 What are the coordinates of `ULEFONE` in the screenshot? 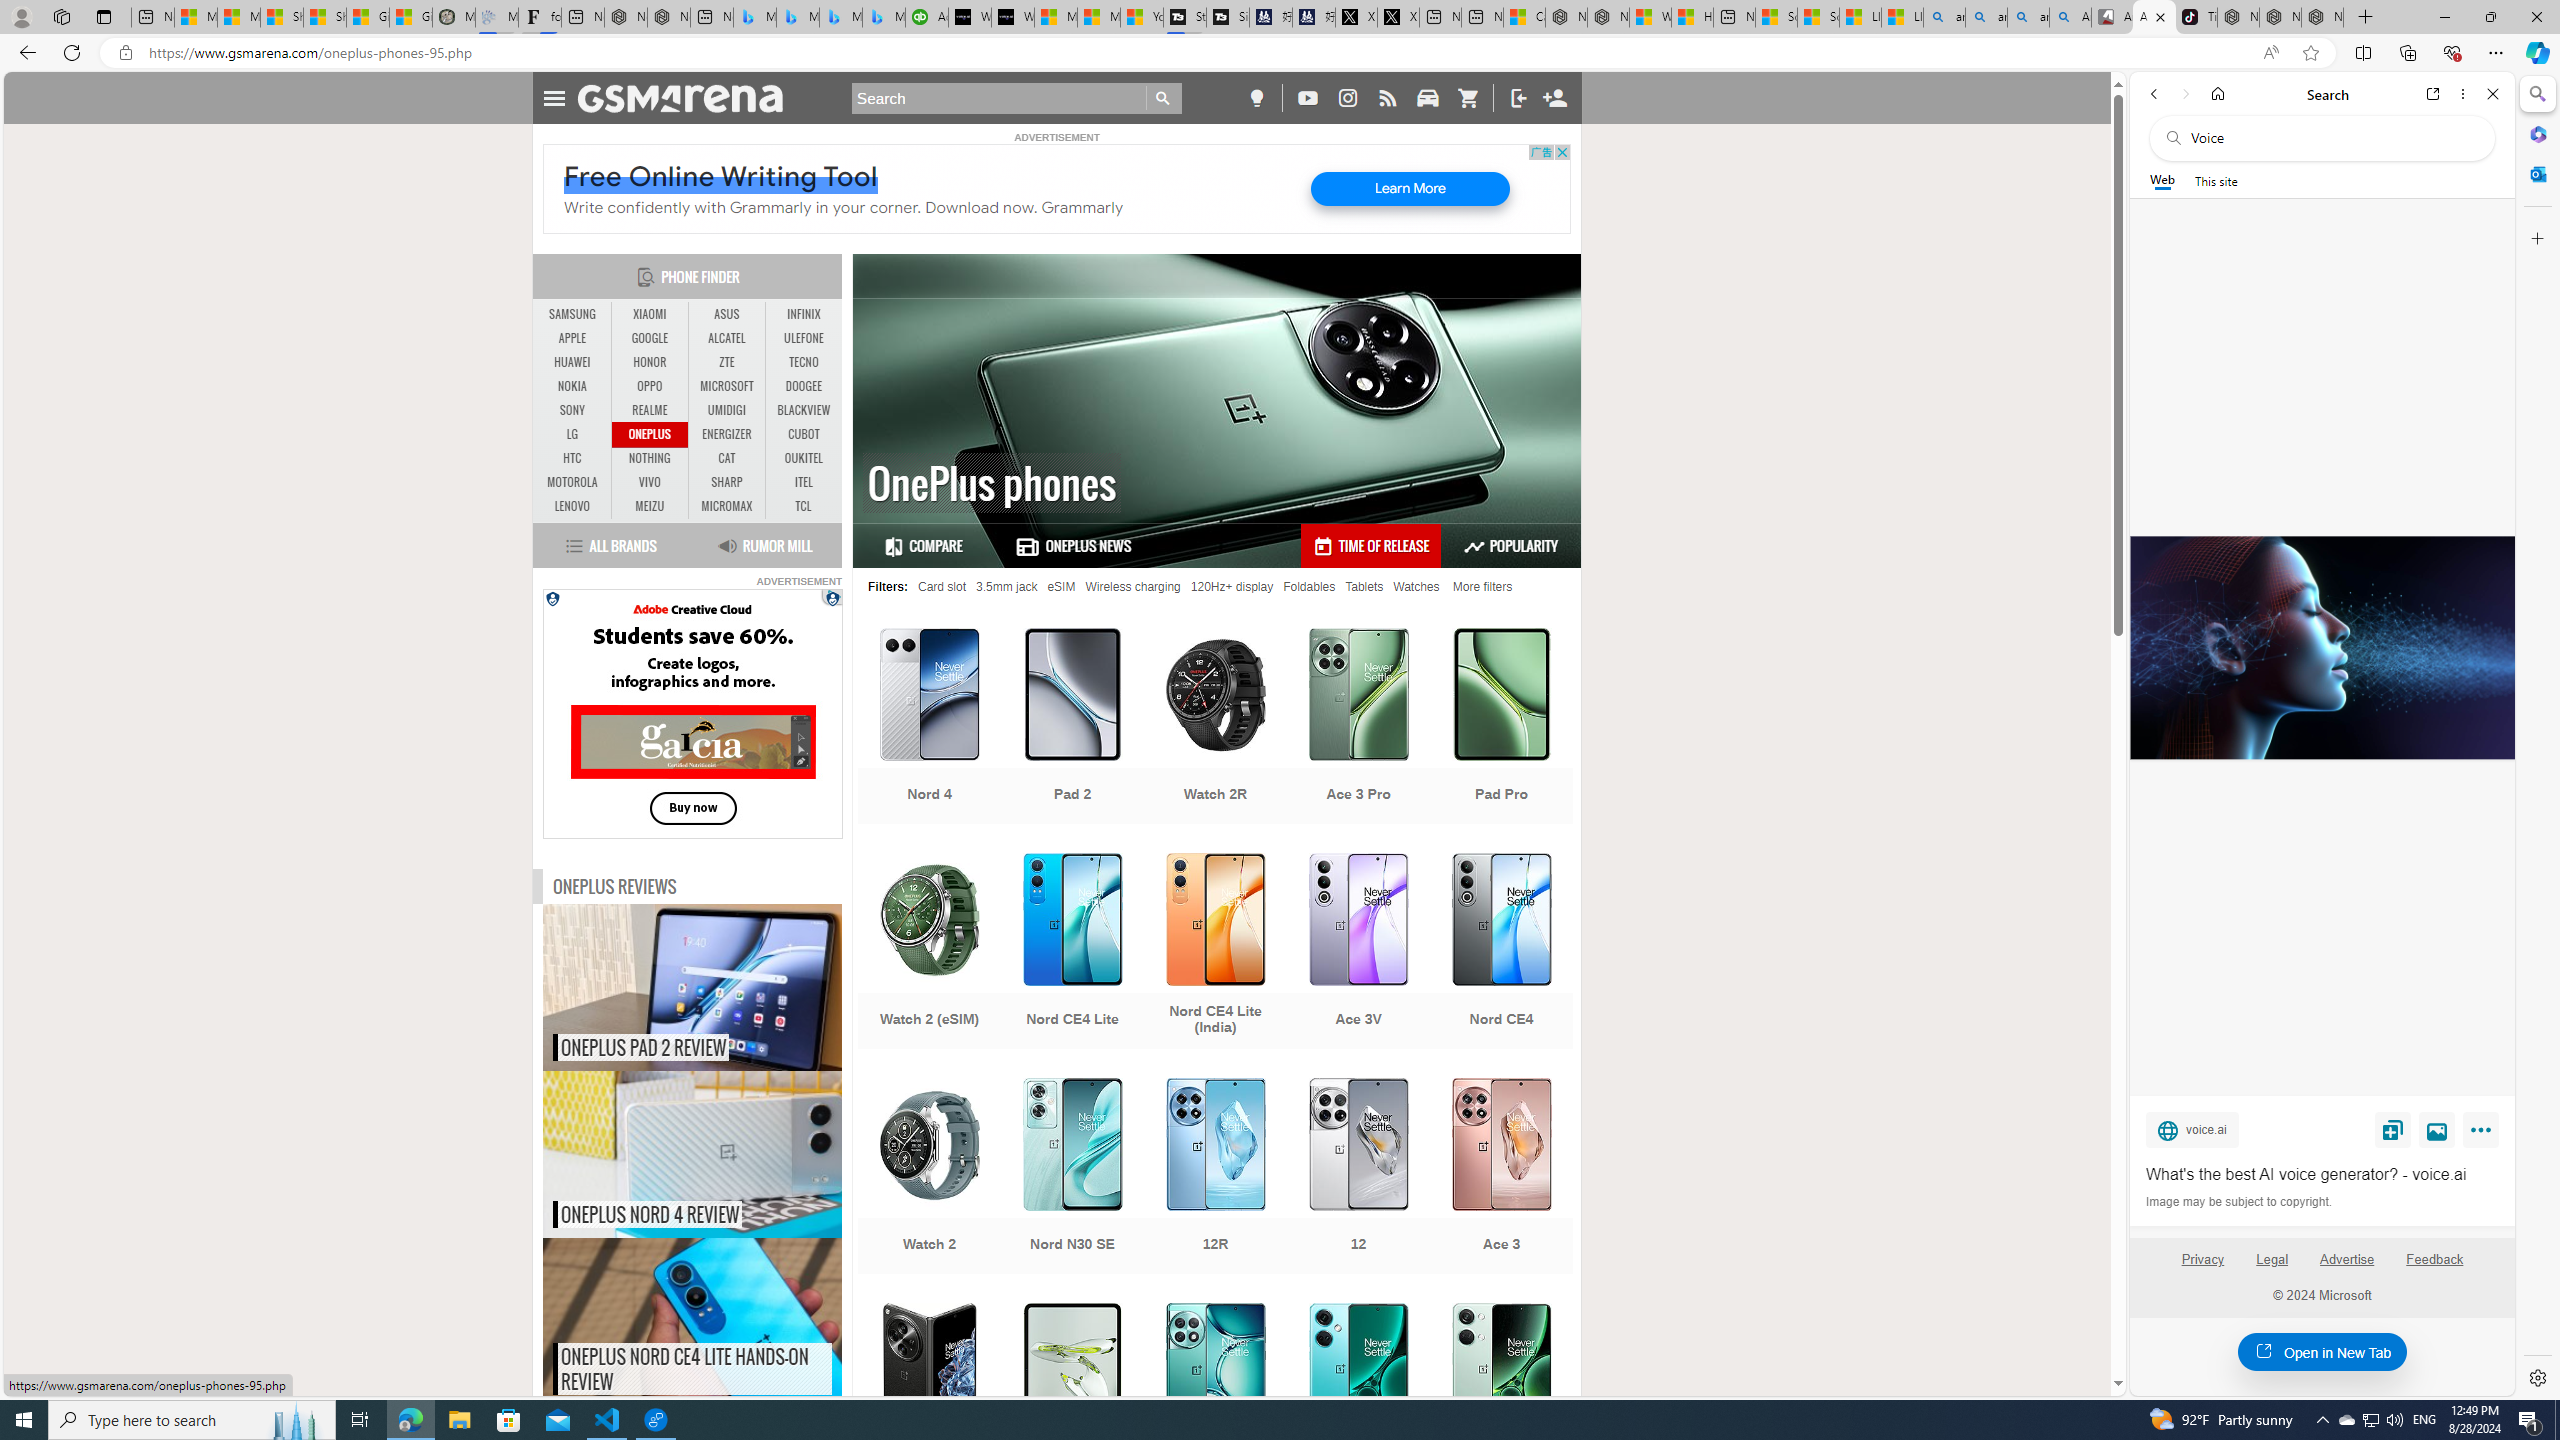 It's located at (804, 338).